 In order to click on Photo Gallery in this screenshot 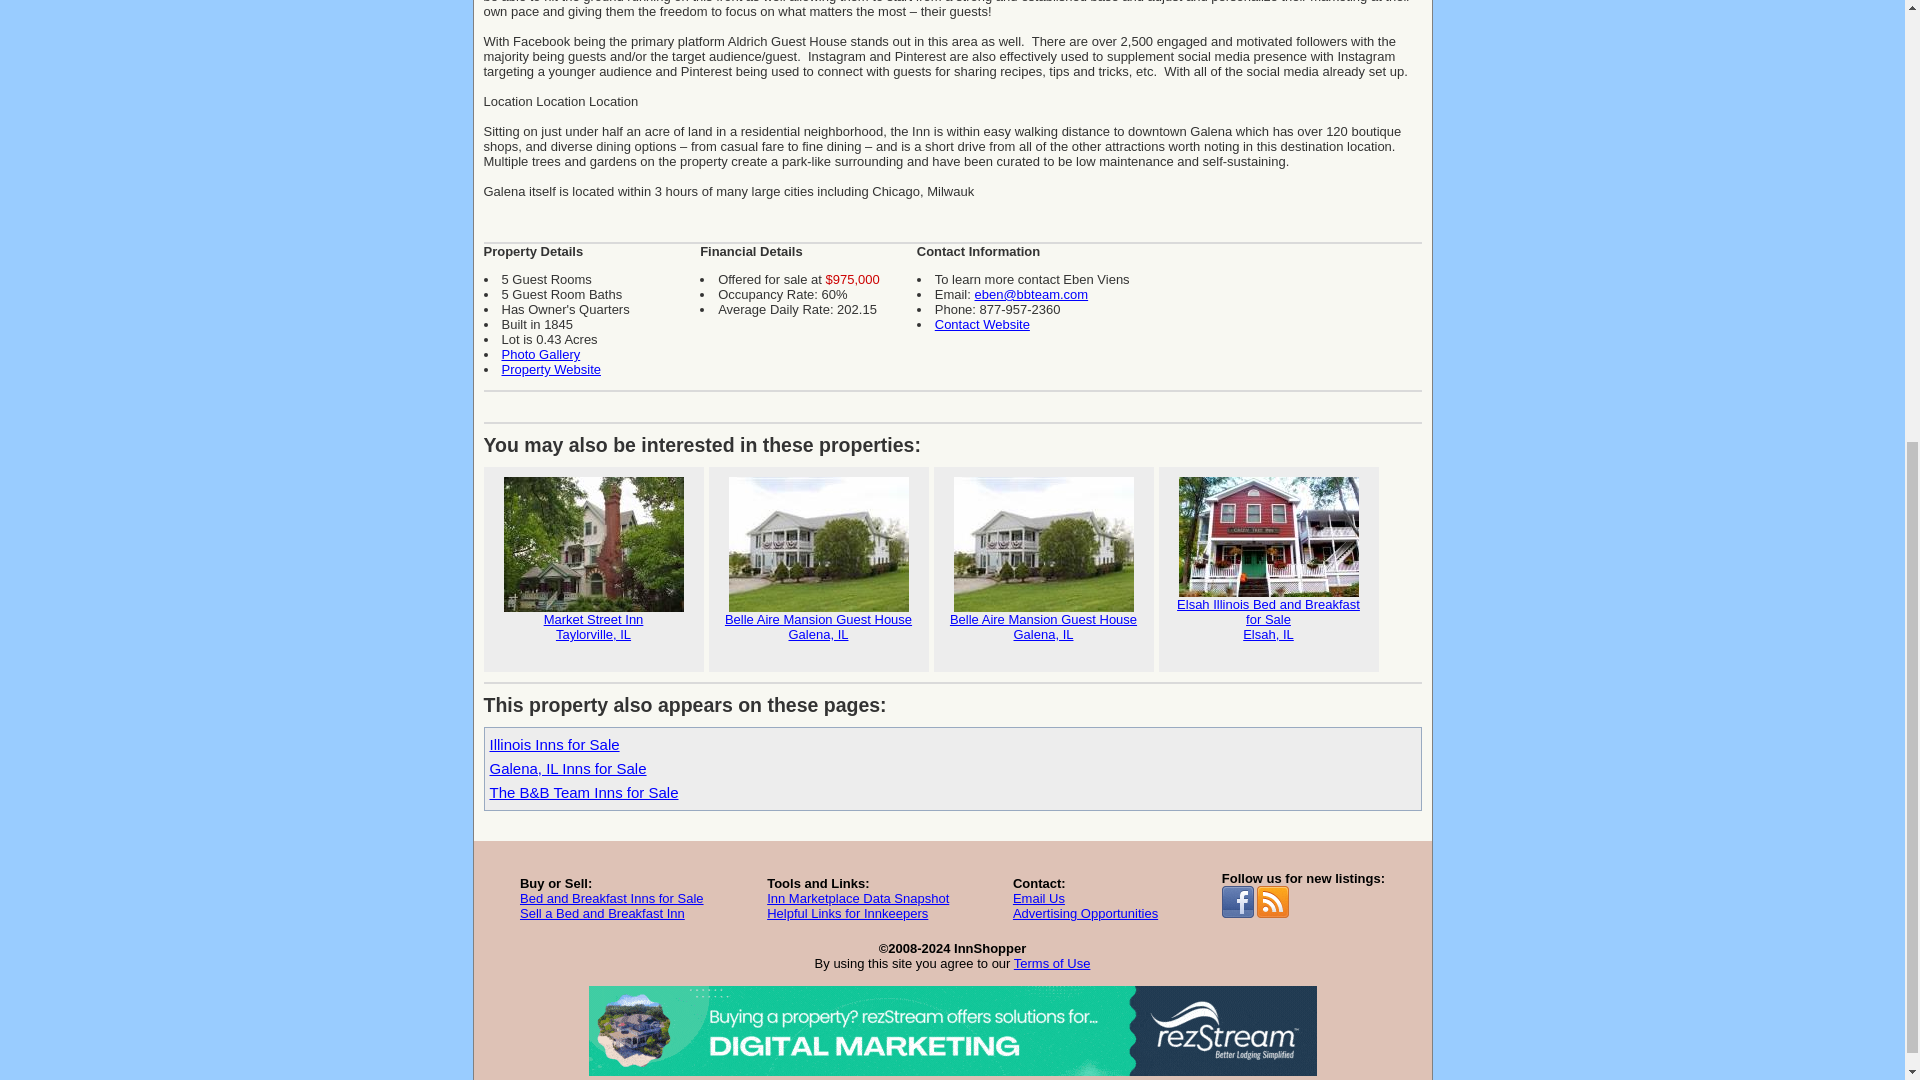, I will do `click(541, 354)`.